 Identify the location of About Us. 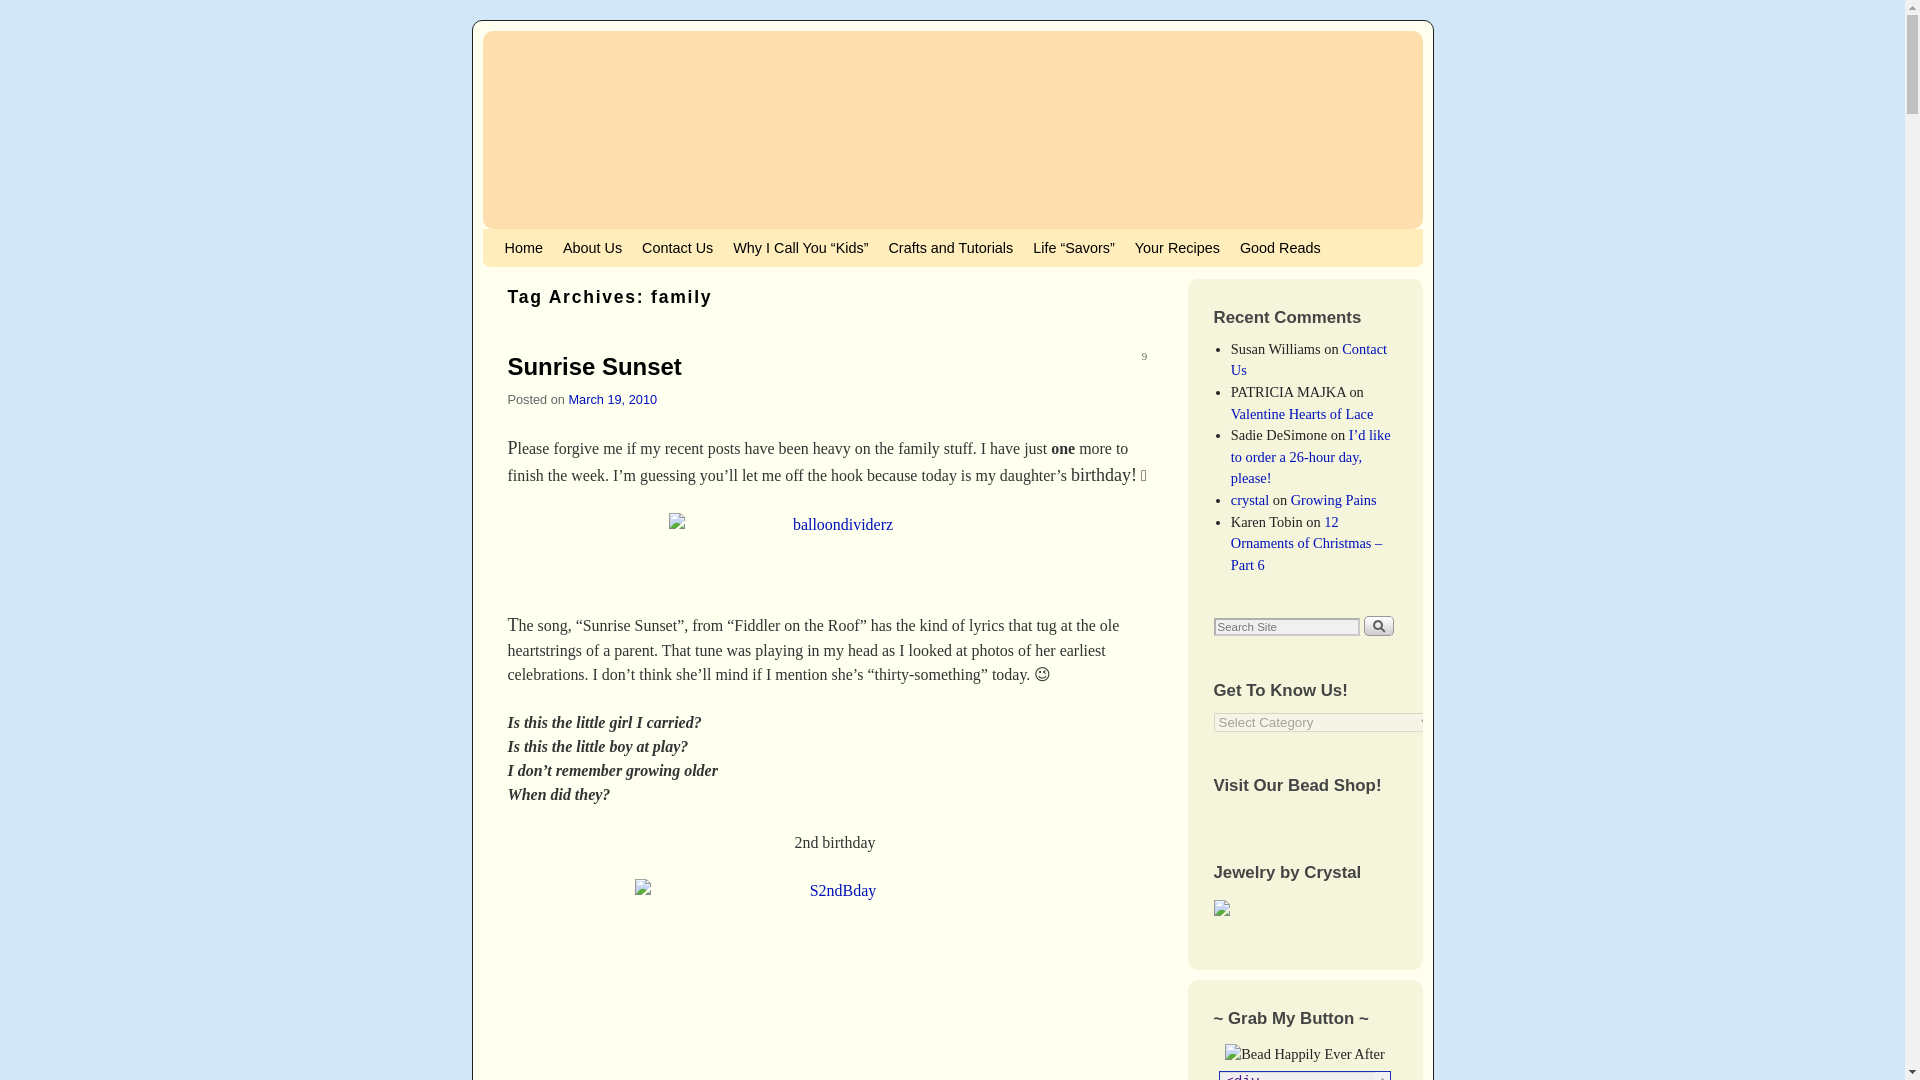
(592, 247).